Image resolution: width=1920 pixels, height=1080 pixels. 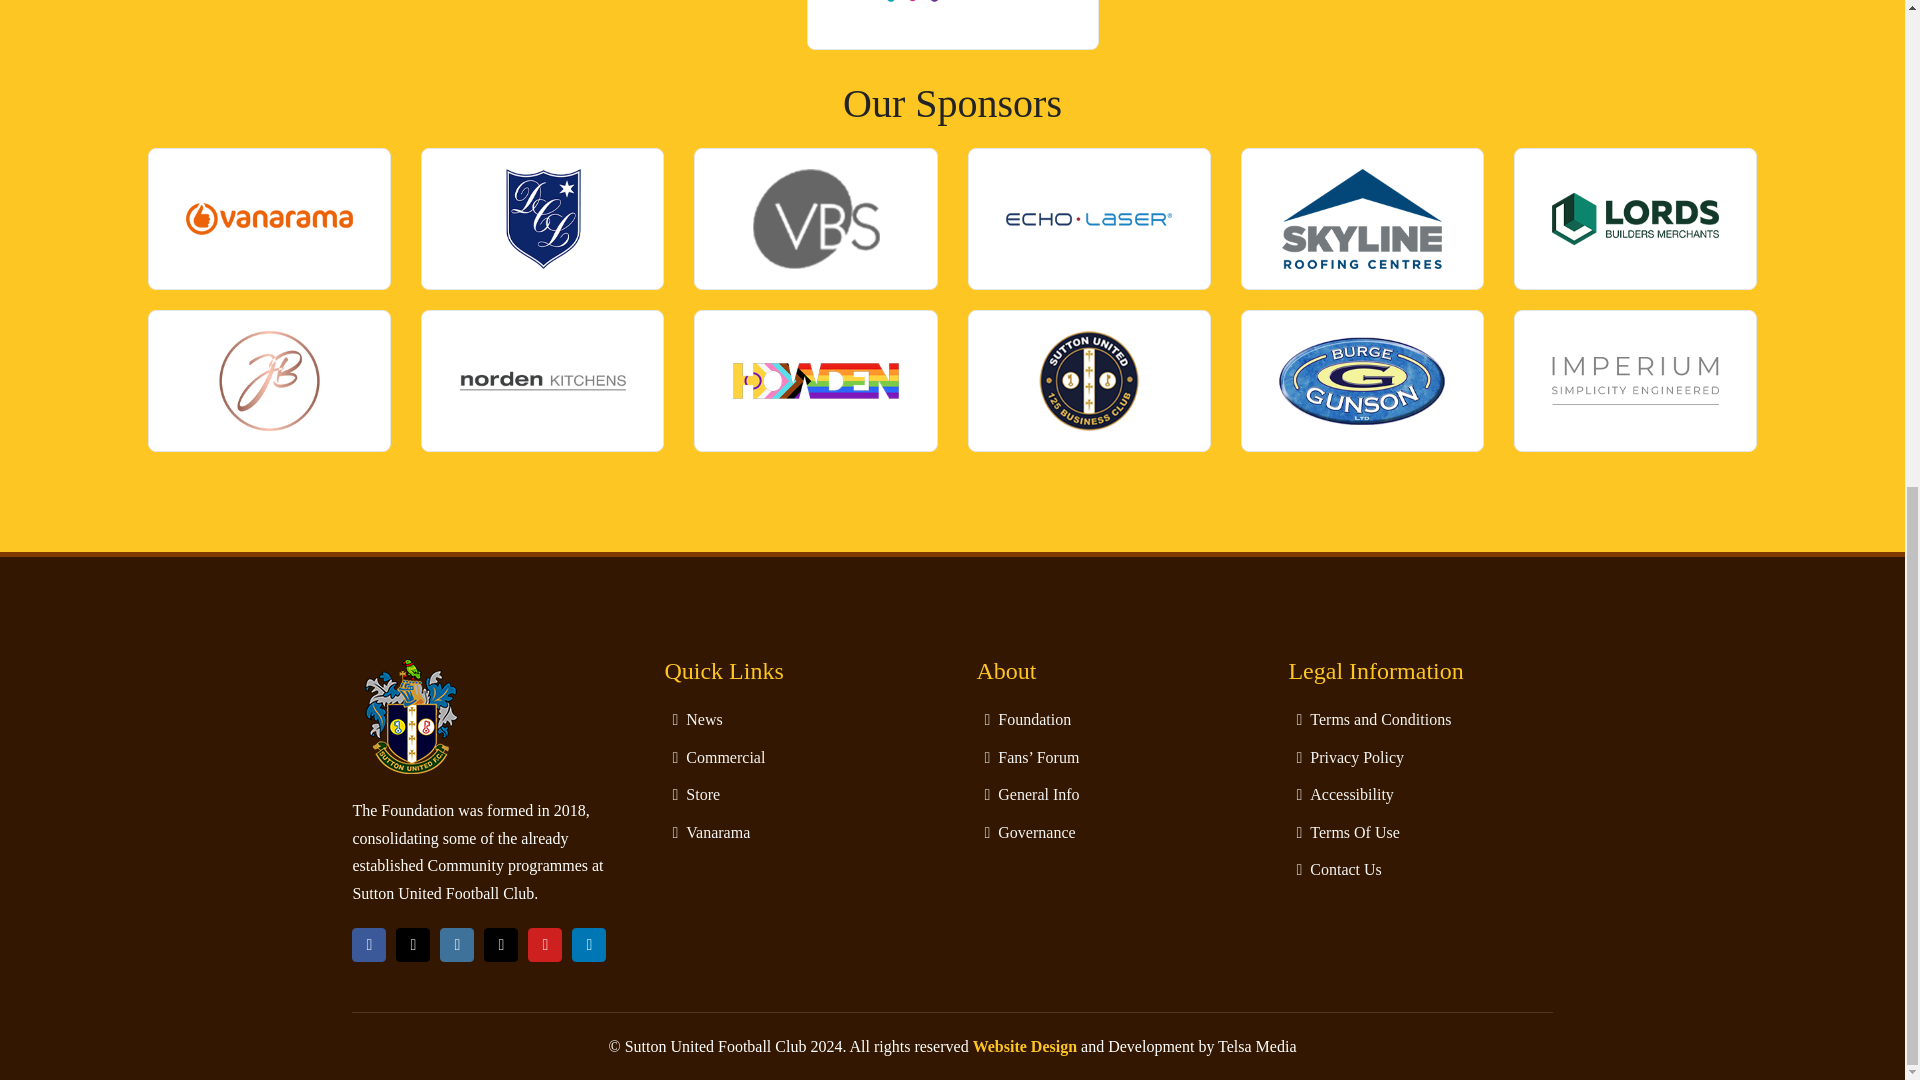 What do you see at coordinates (545, 944) in the screenshot?
I see `YouTube` at bounding box center [545, 944].